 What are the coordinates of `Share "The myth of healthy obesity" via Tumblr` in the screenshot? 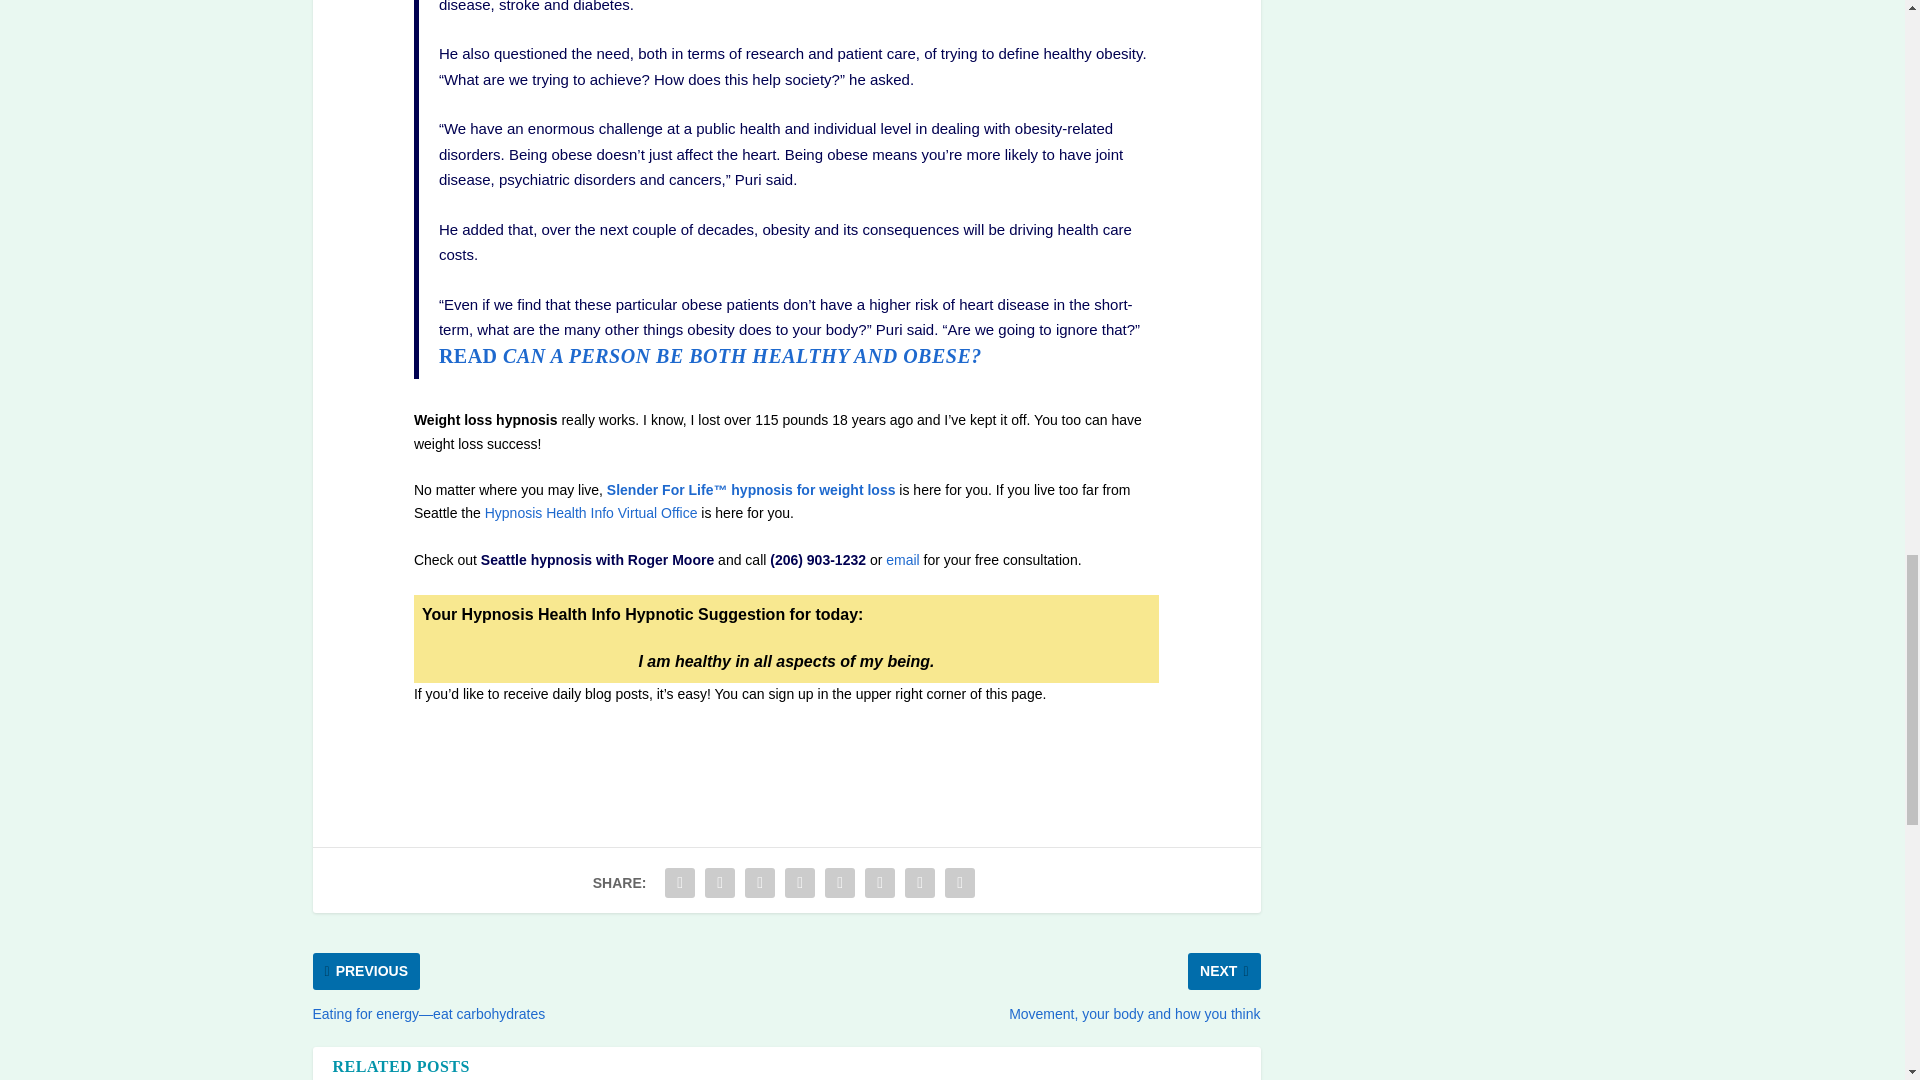 It's located at (799, 882).